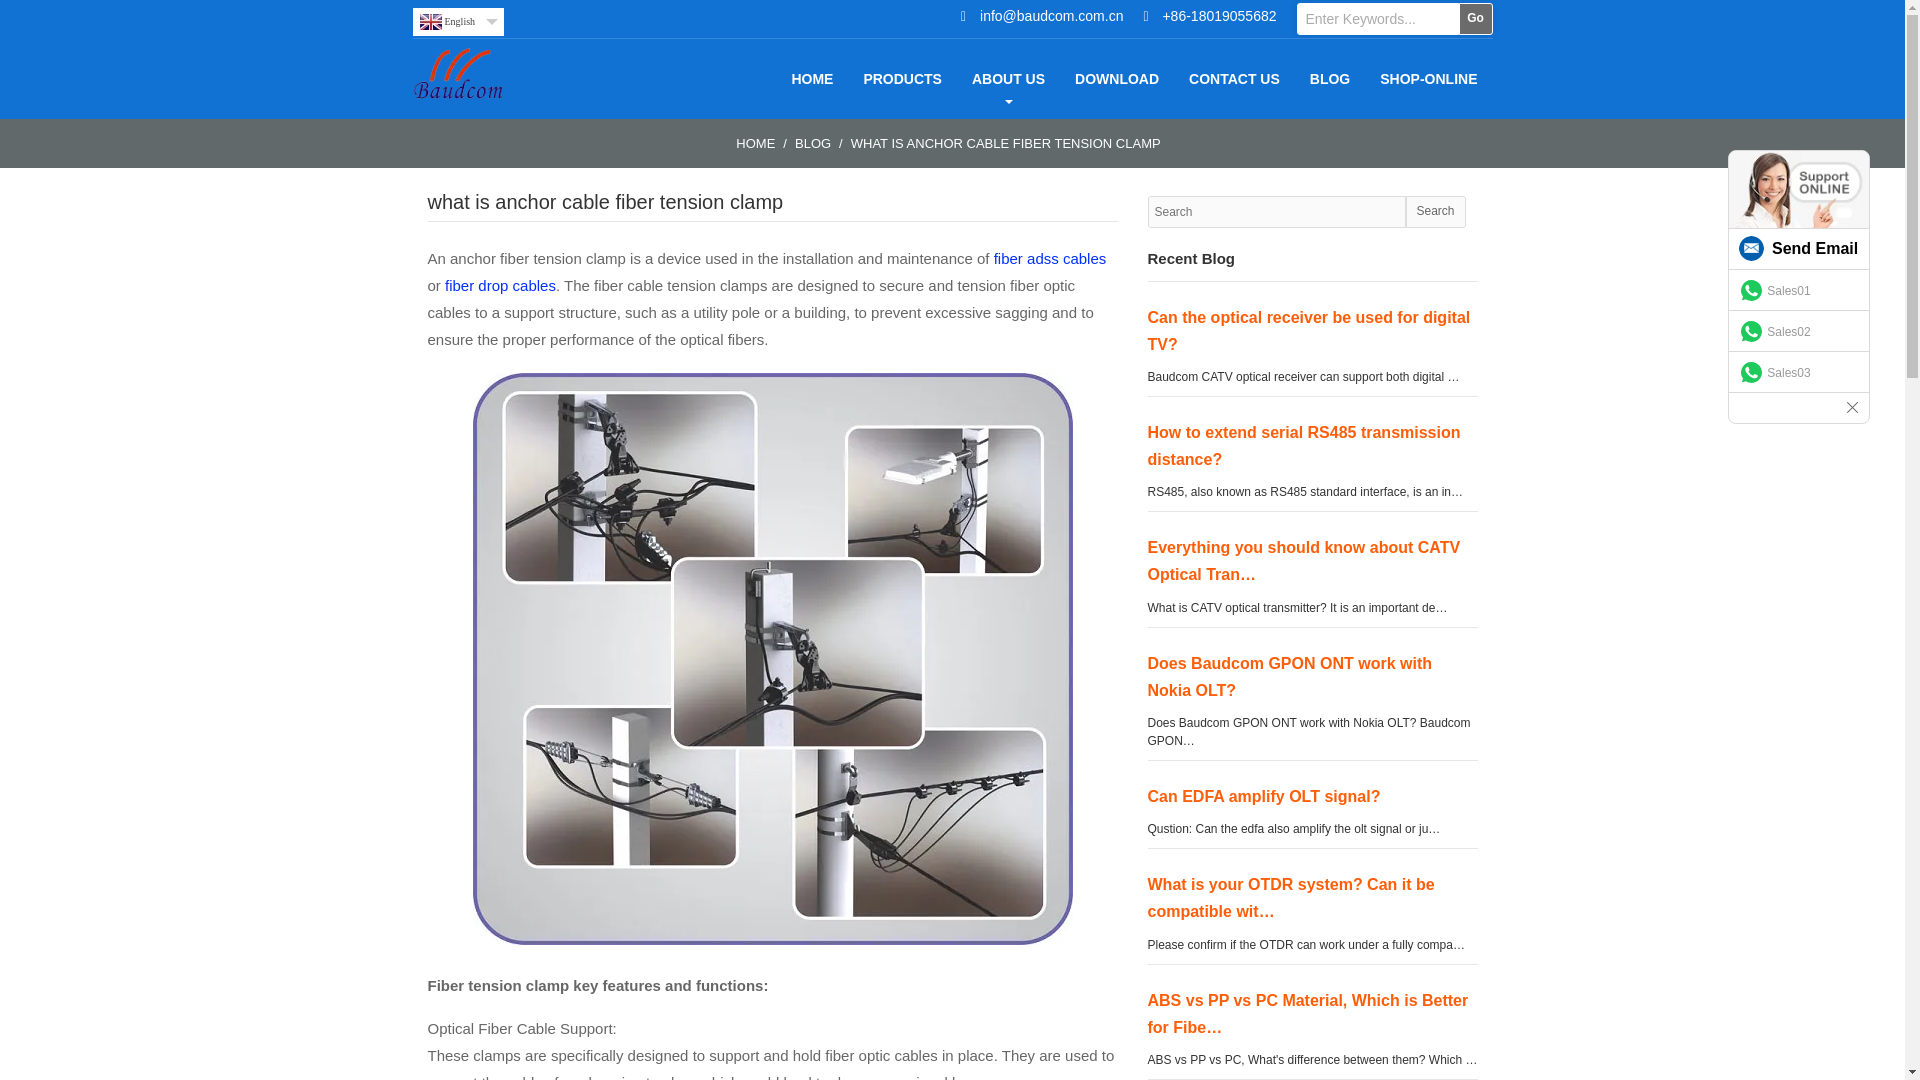 Image resolution: width=1920 pixels, height=1080 pixels. What do you see at coordinates (1309, 330) in the screenshot?
I see `Can the optical receiver be used for digital TV?` at bounding box center [1309, 330].